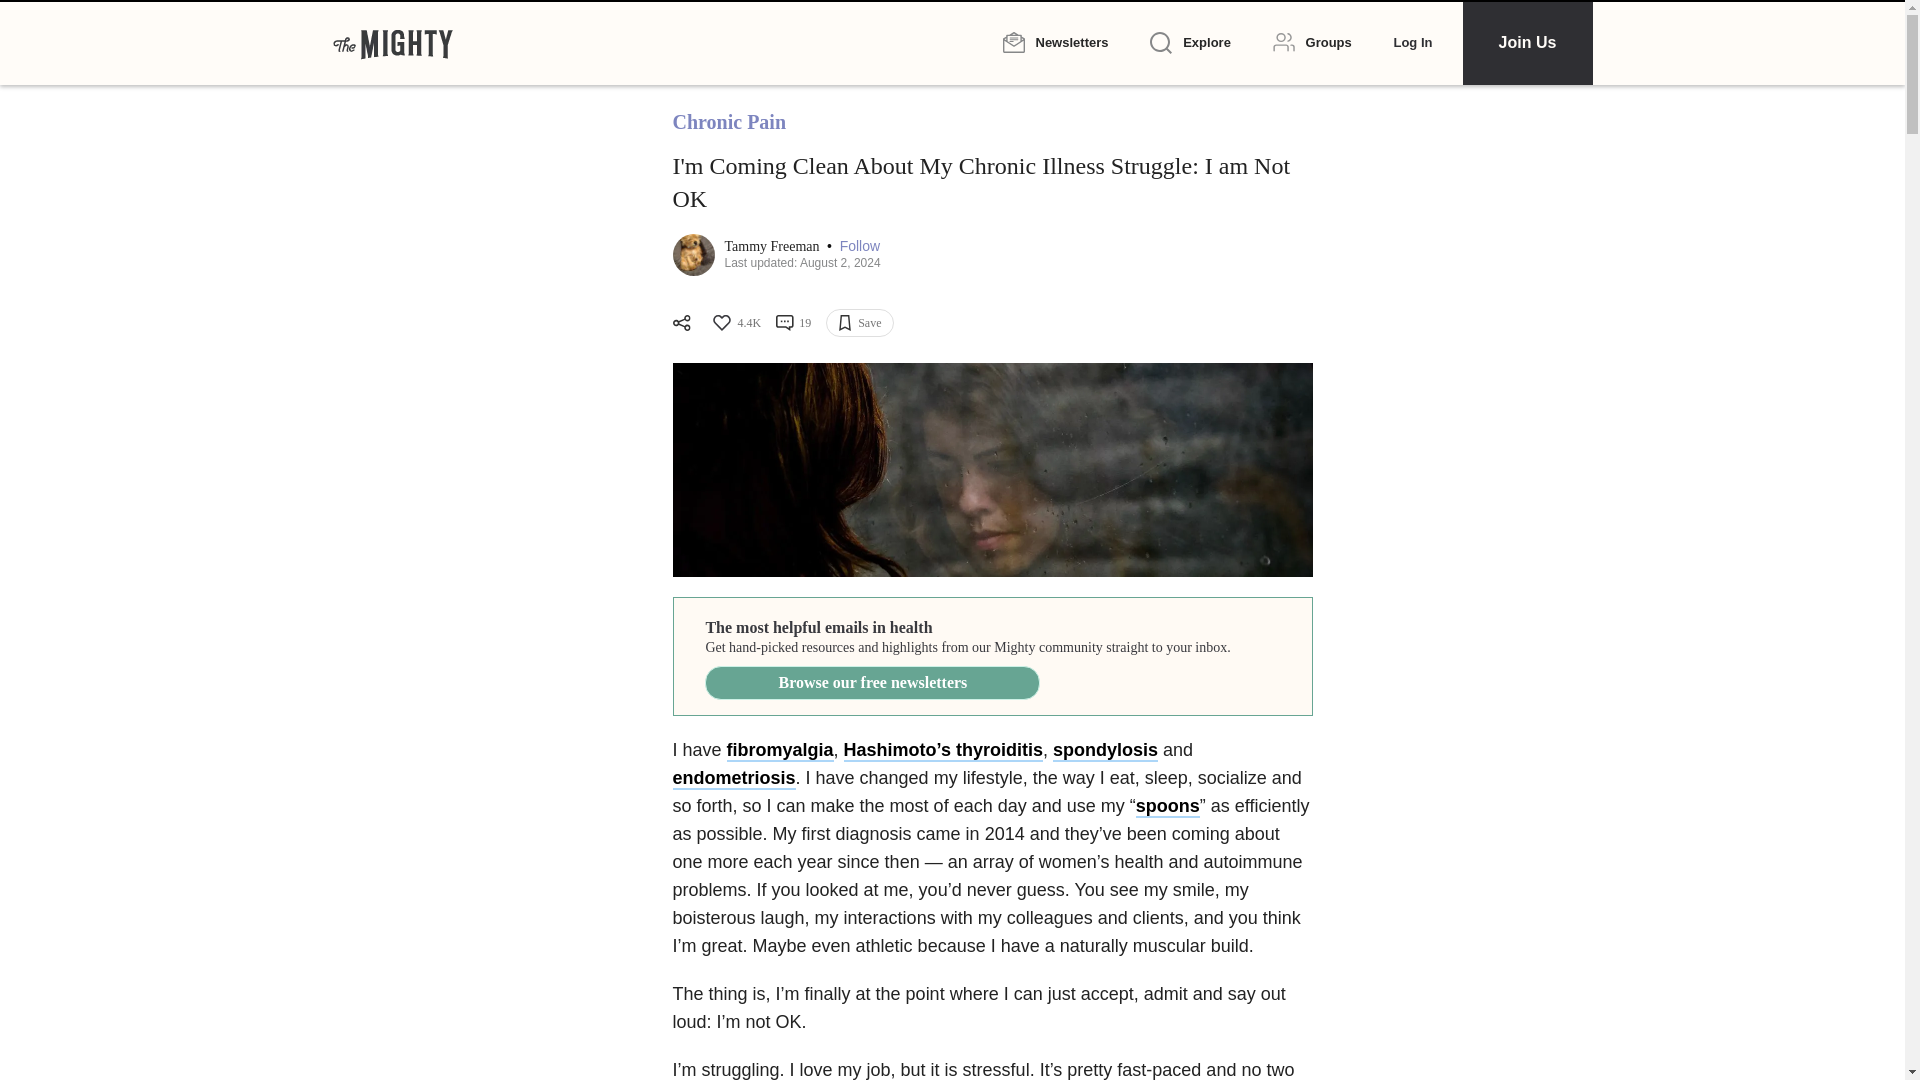 This screenshot has width=1920, height=1080. Describe the element at coordinates (872, 682) in the screenshot. I see `Browse our free newsletters` at that location.